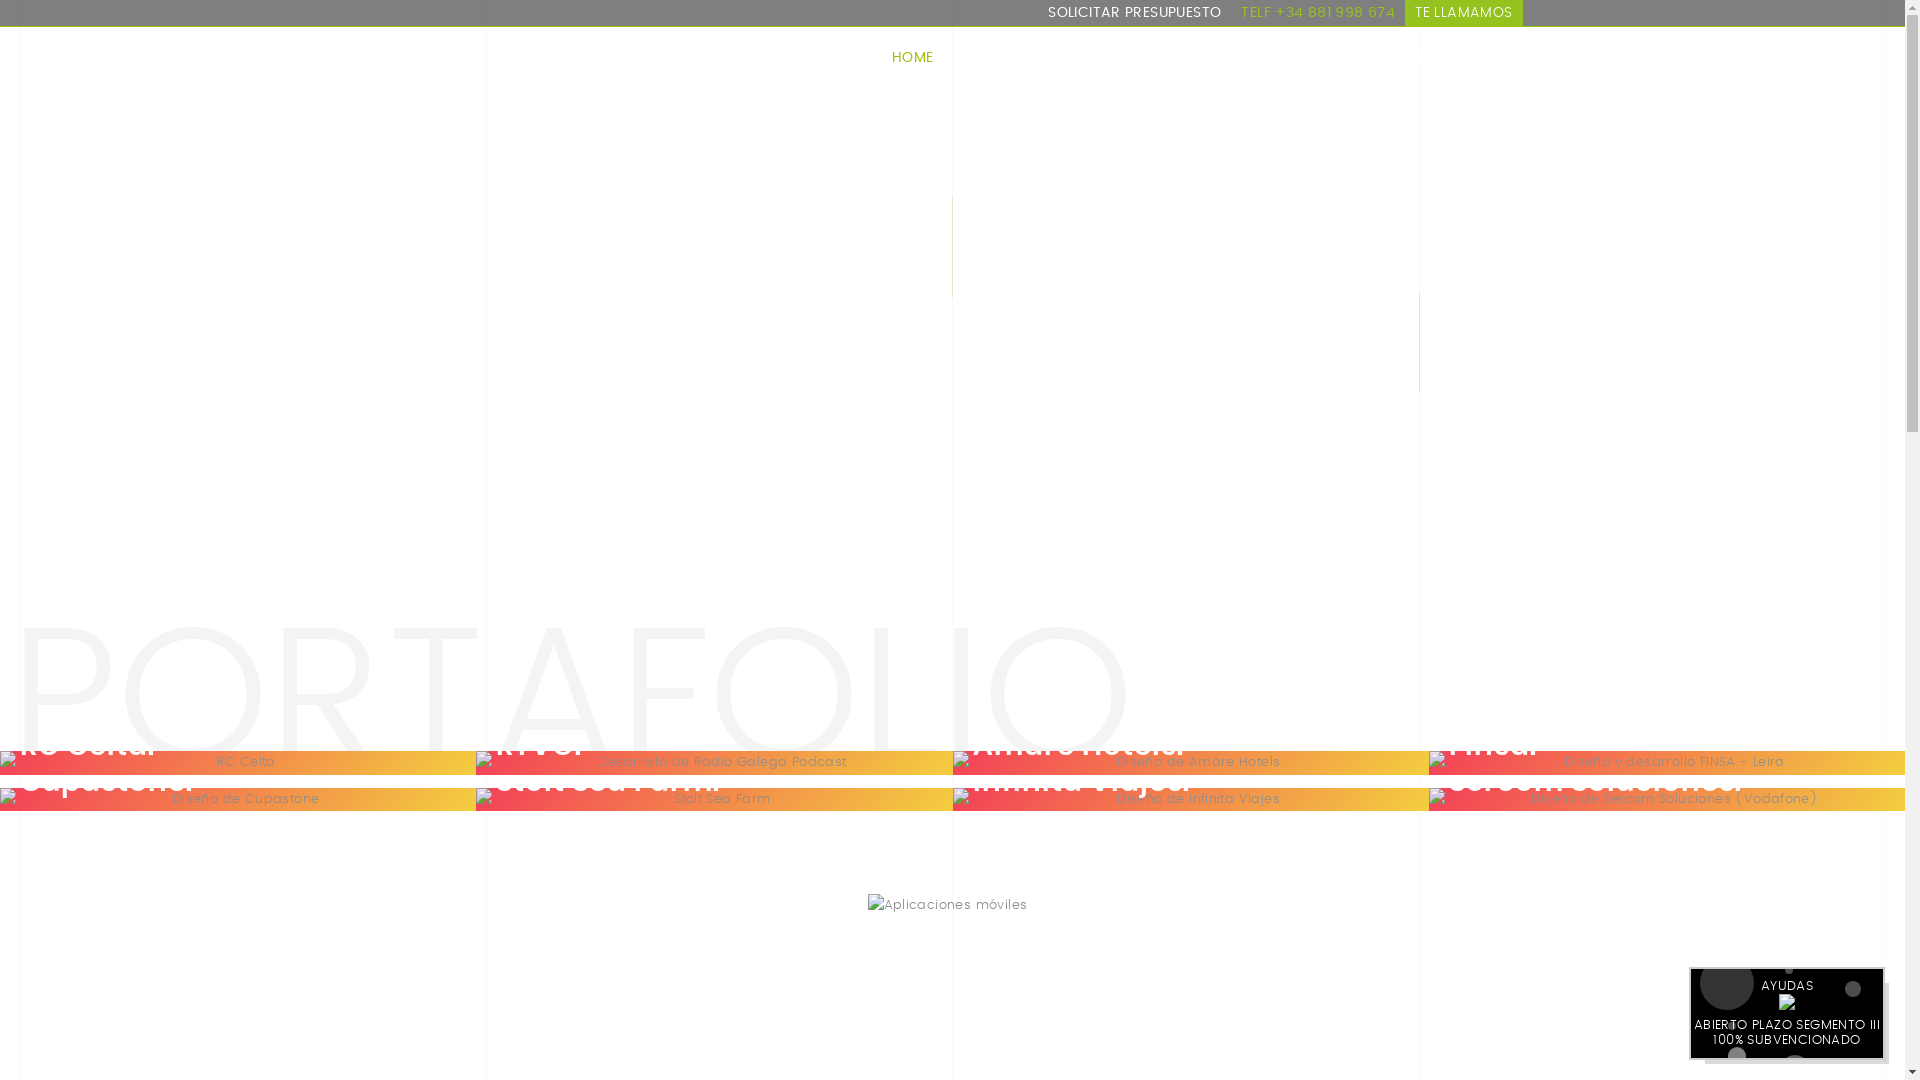 The height and width of the screenshot is (1080, 1920). What do you see at coordinates (1787, 1014) in the screenshot?
I see `AYUDAS
ABIERTO PLAZO SEGMENTO III
100% SUBVENCIONADO` at bounding box center [1787, 1014].